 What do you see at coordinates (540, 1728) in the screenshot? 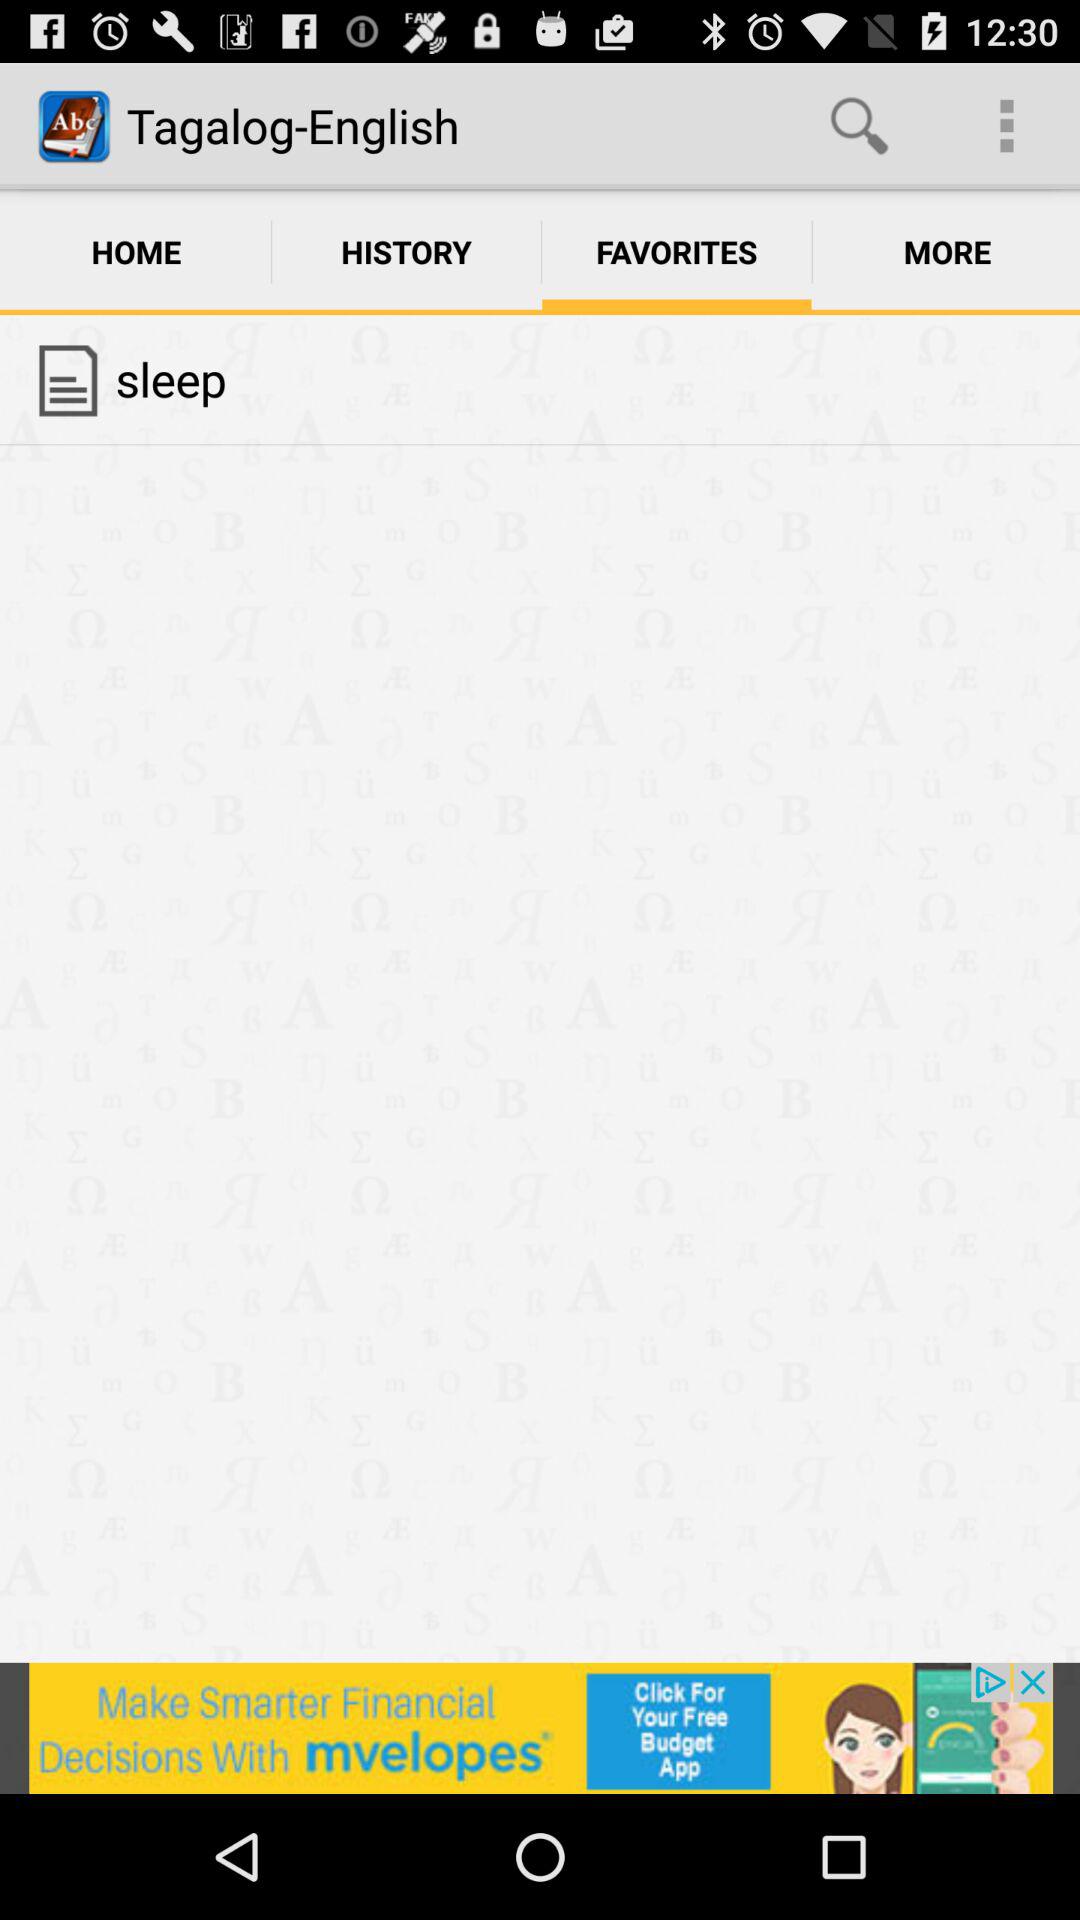
I see `advertisement` at bounding box center [540, 1728].